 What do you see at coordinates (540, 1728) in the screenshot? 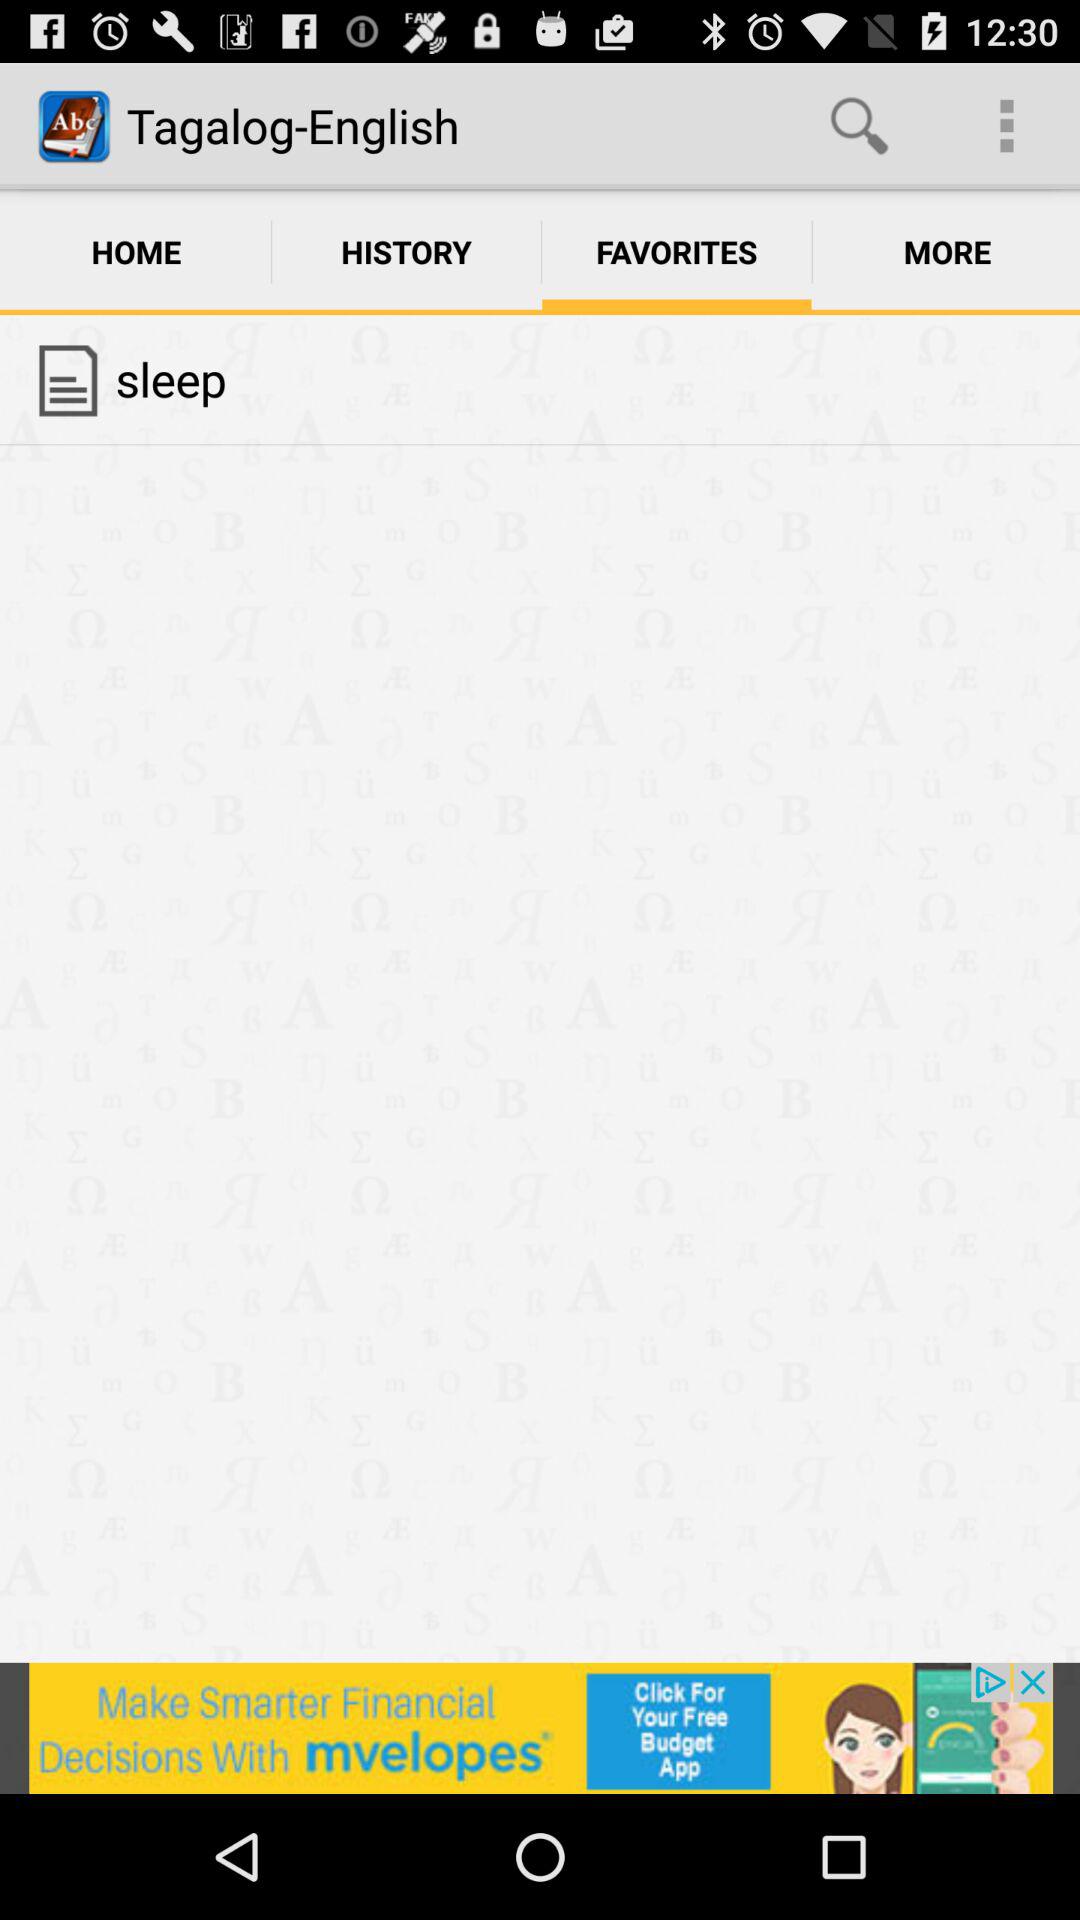
I see `advertisement` at bounding box center [540, 1728].